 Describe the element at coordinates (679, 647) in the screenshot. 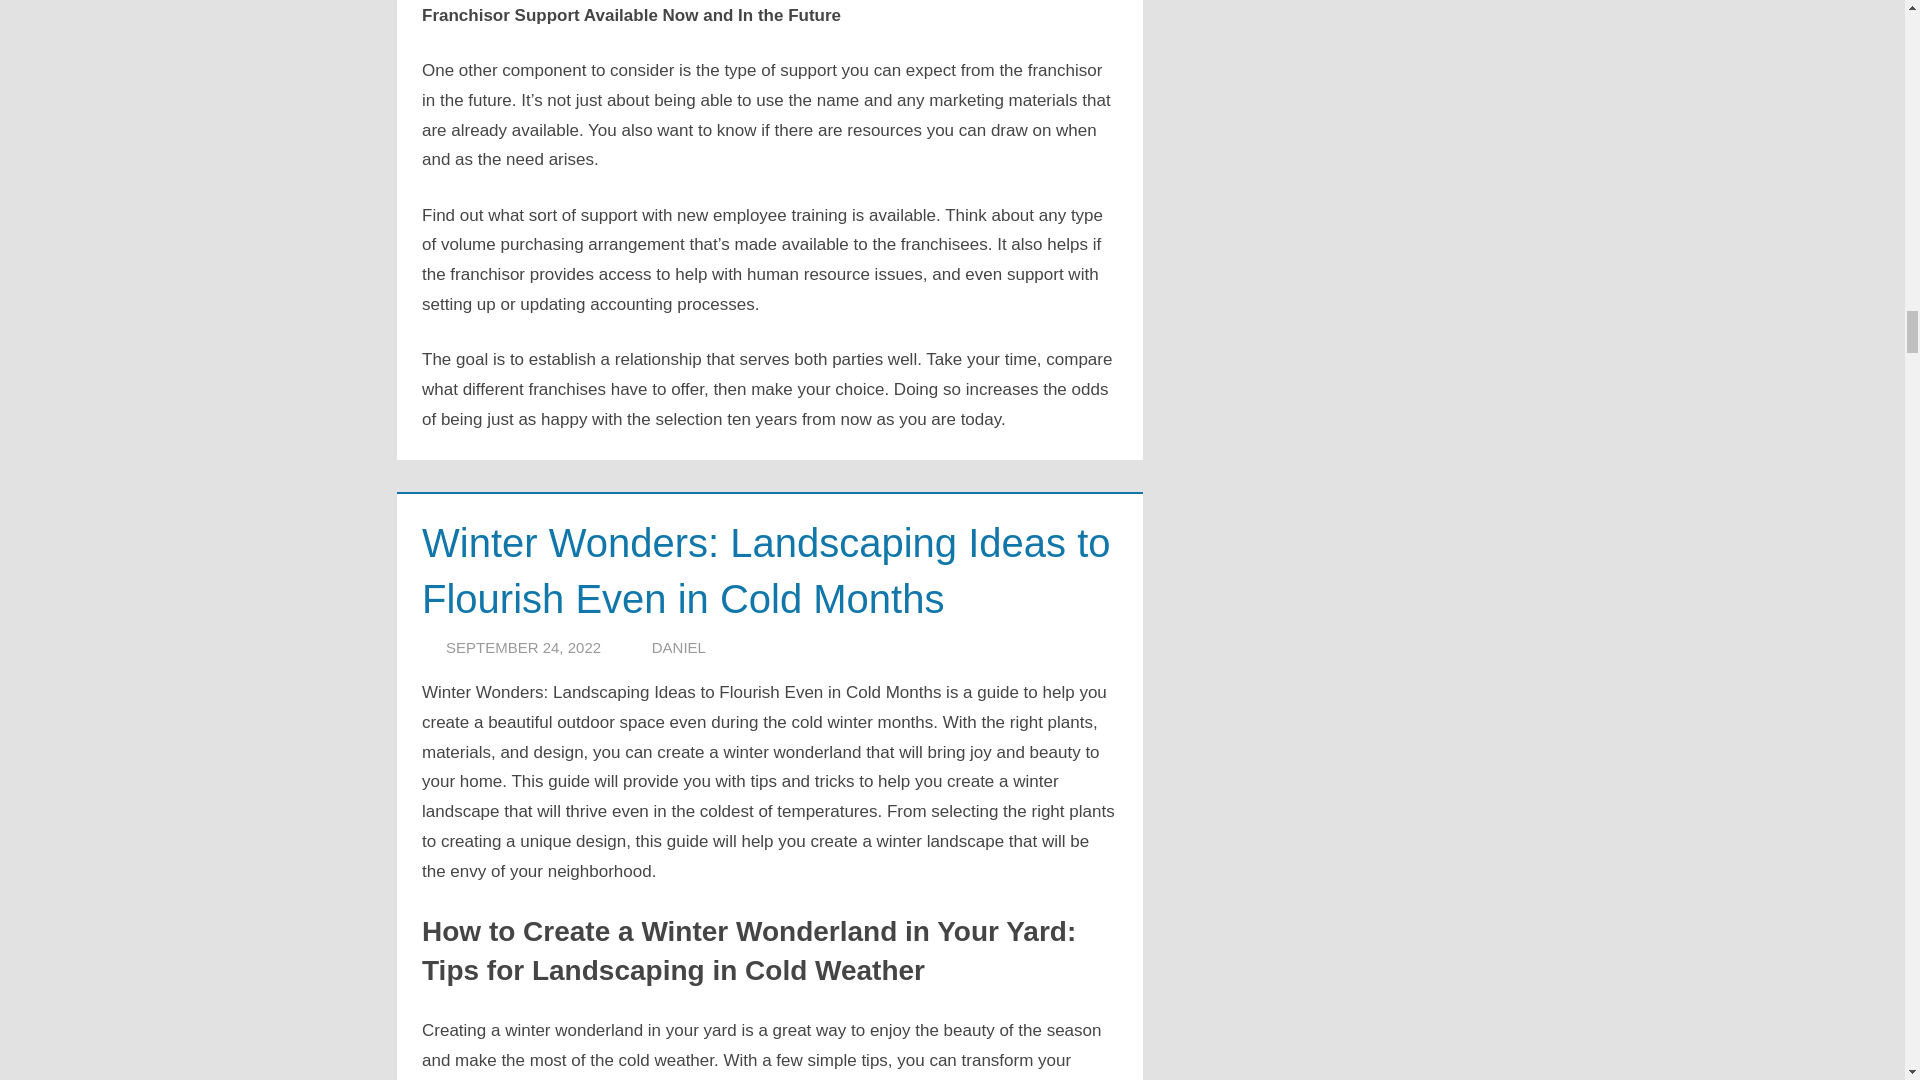

I see `View all posts by Daniel` at that location.